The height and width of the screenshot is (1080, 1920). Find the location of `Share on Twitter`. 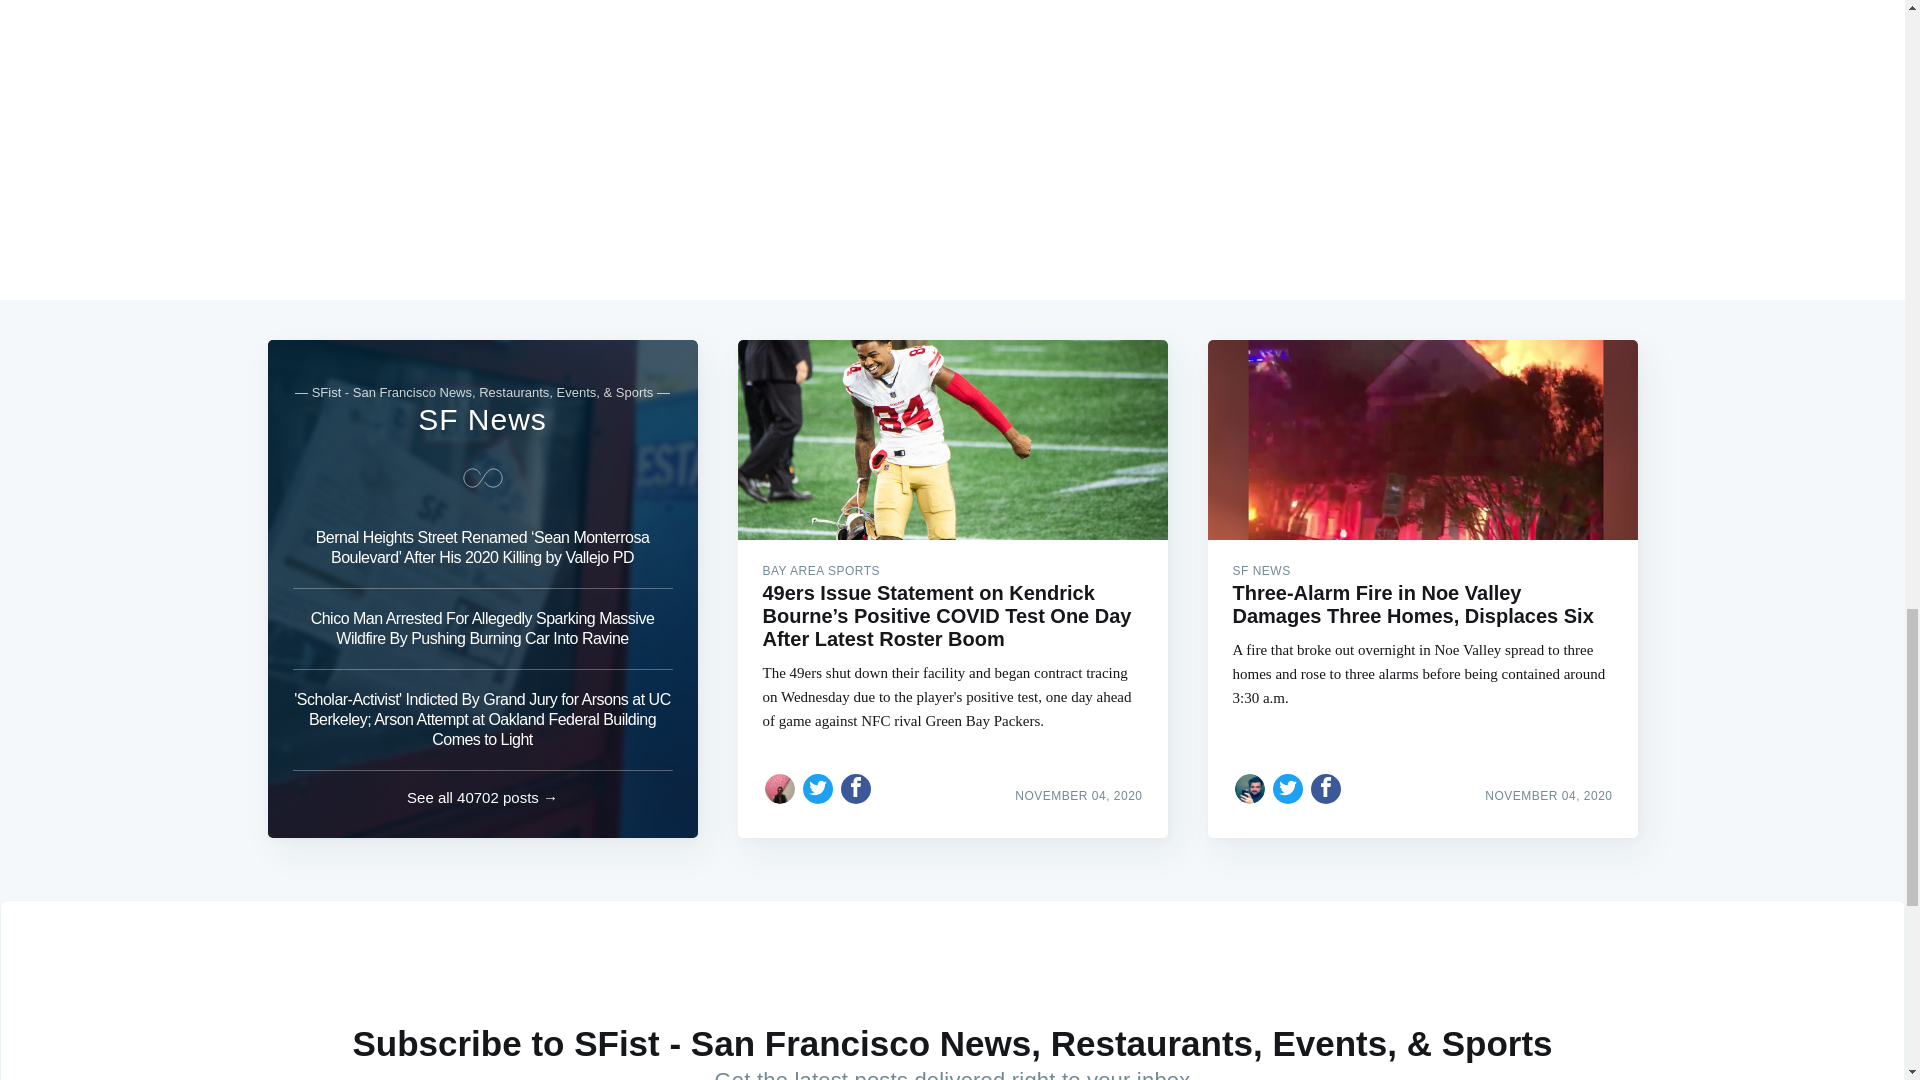

Share on Twitter is located at coordinates (818, 788).